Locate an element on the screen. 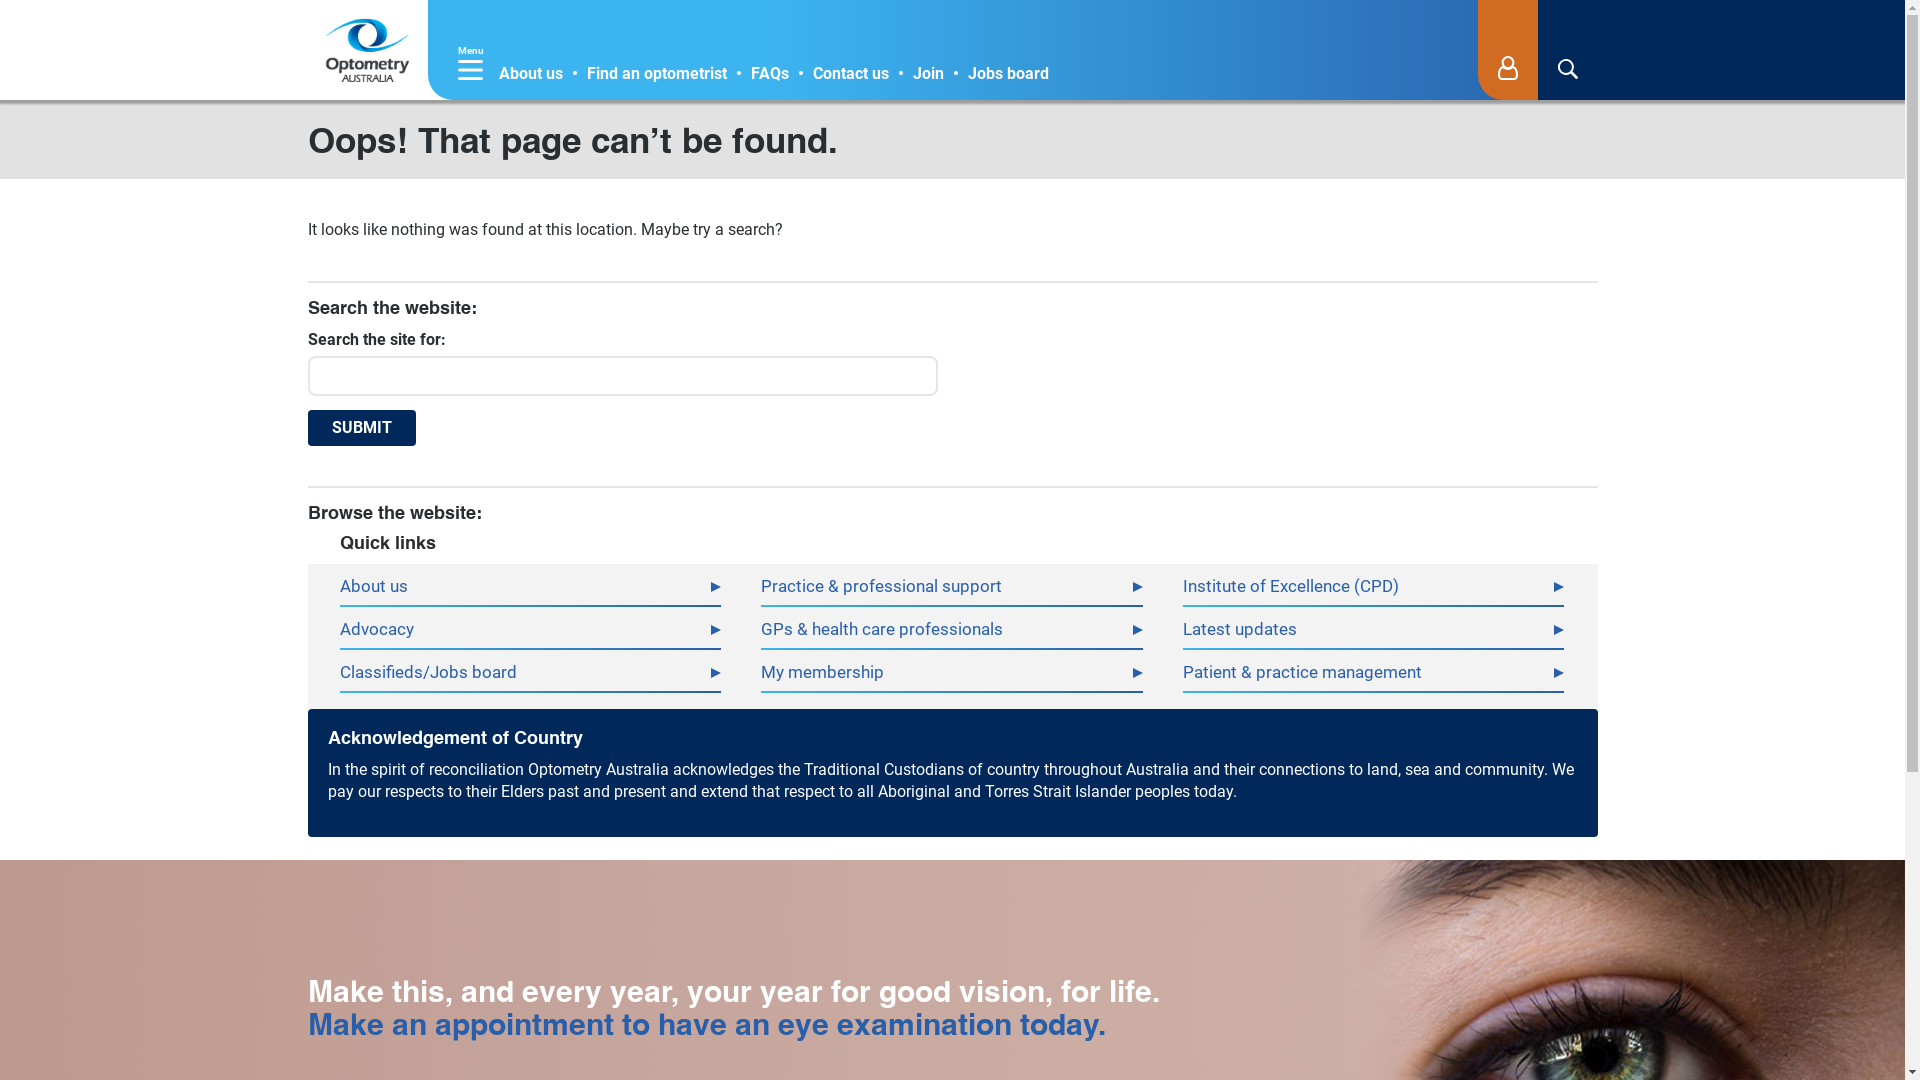 The height and width of the screenshot is (1080, 1920). Find an optometrist is located at coordinates (656, 74).